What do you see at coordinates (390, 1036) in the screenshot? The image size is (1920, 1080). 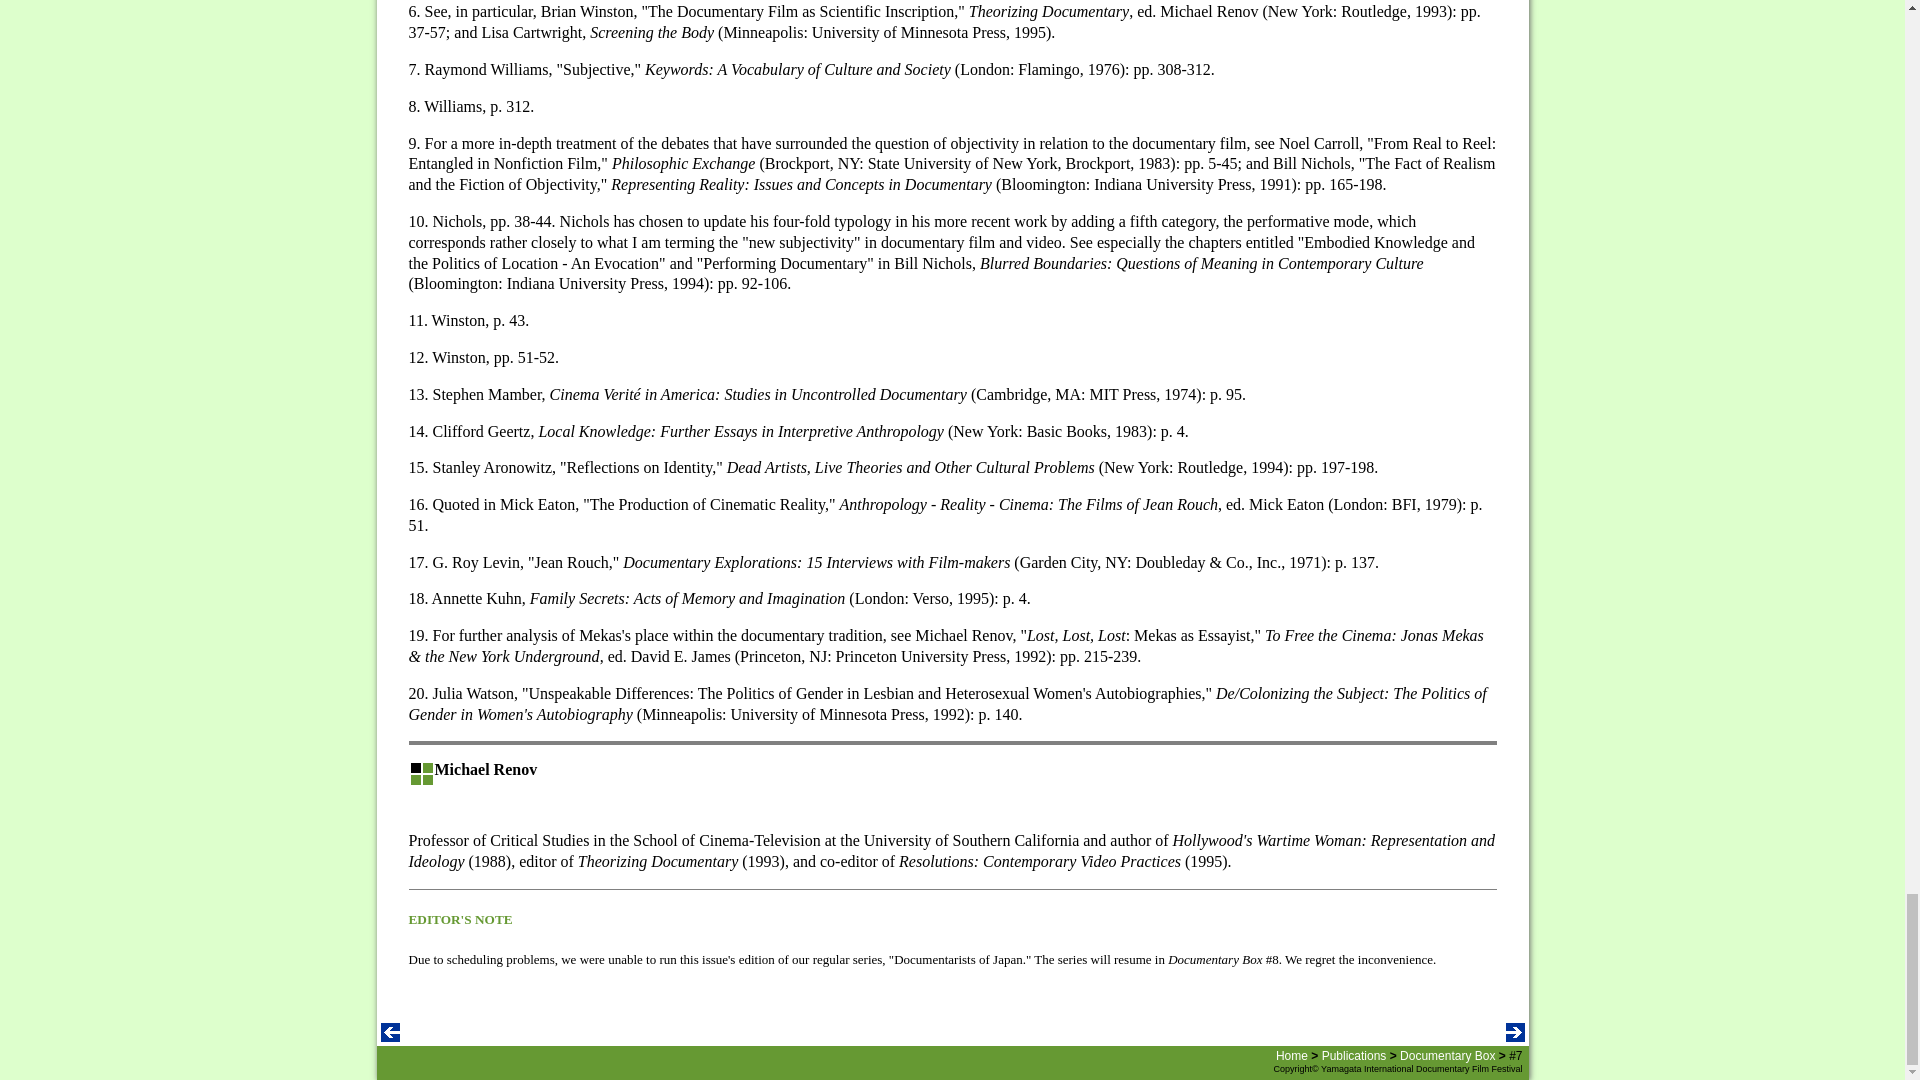 I see `previous` at bounding box center [390, 1036].